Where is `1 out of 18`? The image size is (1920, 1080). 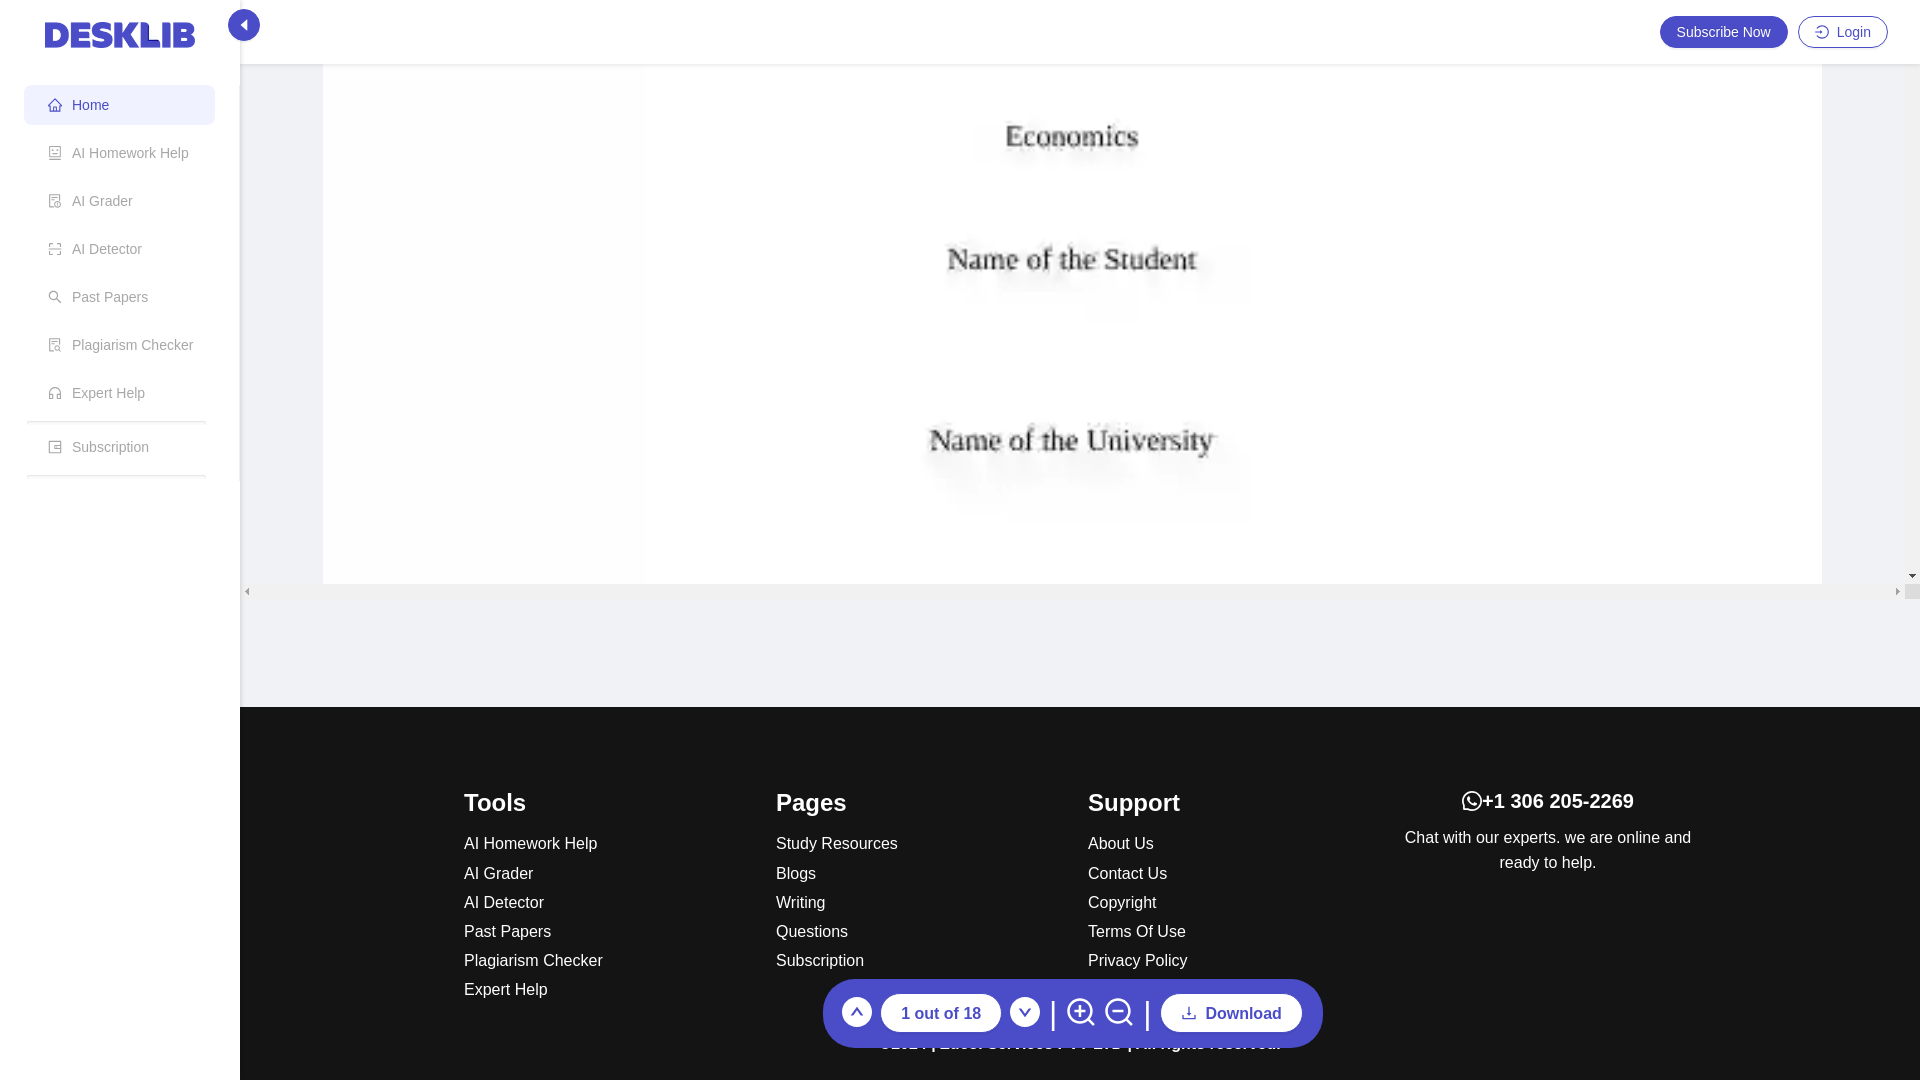
1 out of 18 is located at coordinates (940, 468).